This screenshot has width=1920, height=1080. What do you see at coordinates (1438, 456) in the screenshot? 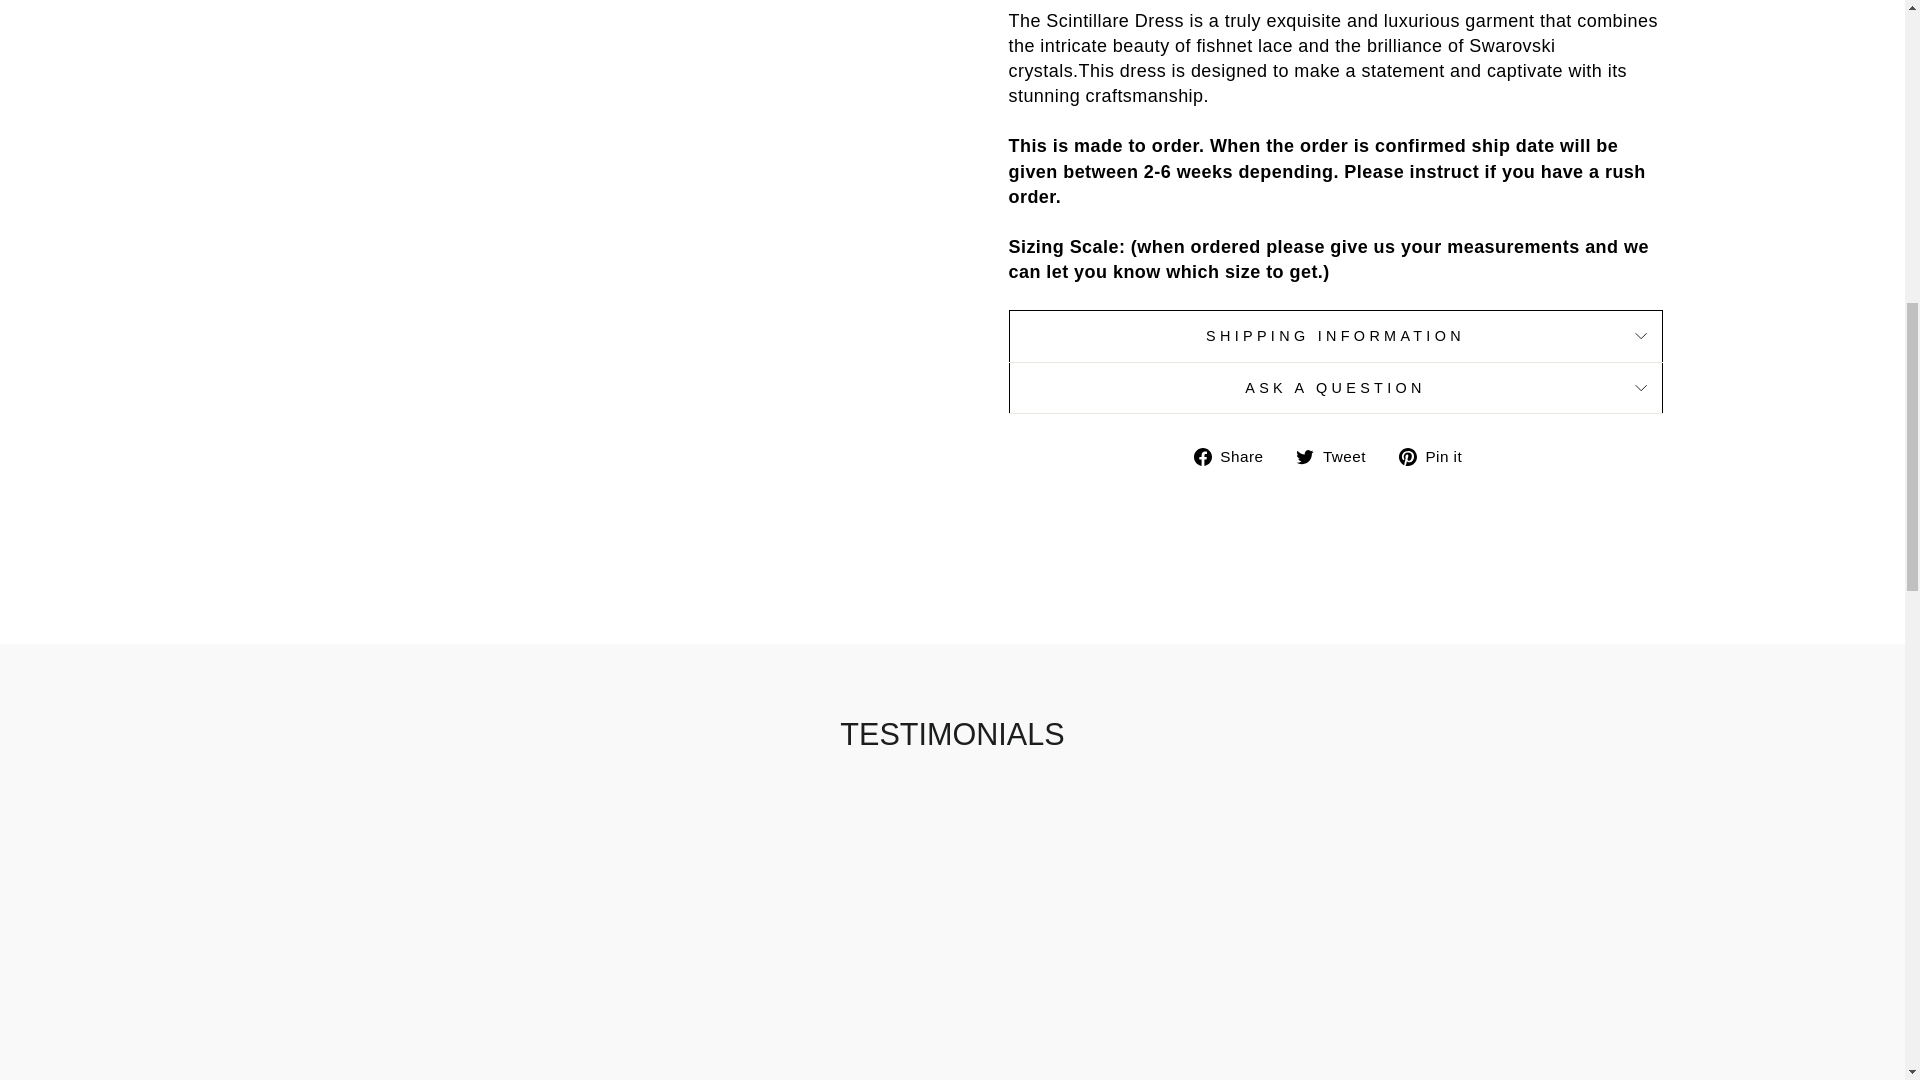
I see `Pin on Pinterest` at bounding box center [1438, 456].